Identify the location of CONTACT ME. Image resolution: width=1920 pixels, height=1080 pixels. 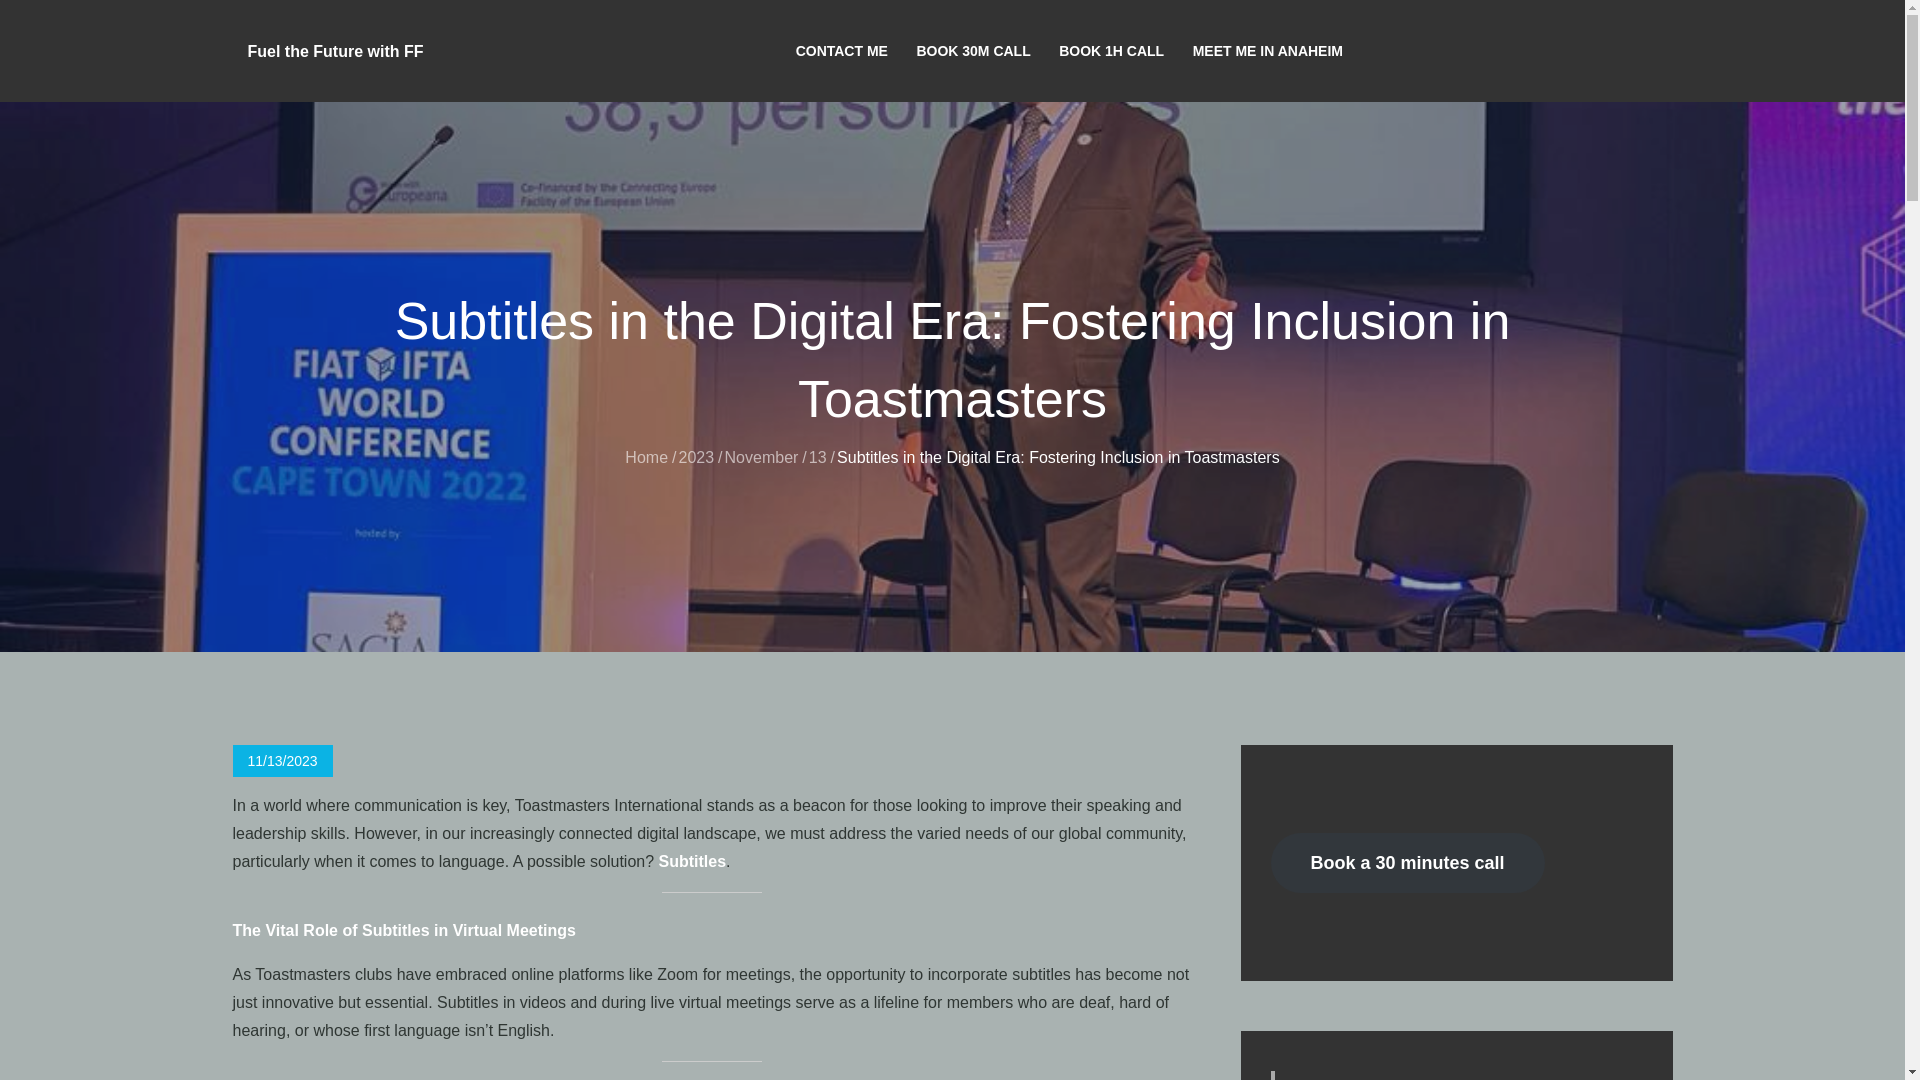
(842, 51).